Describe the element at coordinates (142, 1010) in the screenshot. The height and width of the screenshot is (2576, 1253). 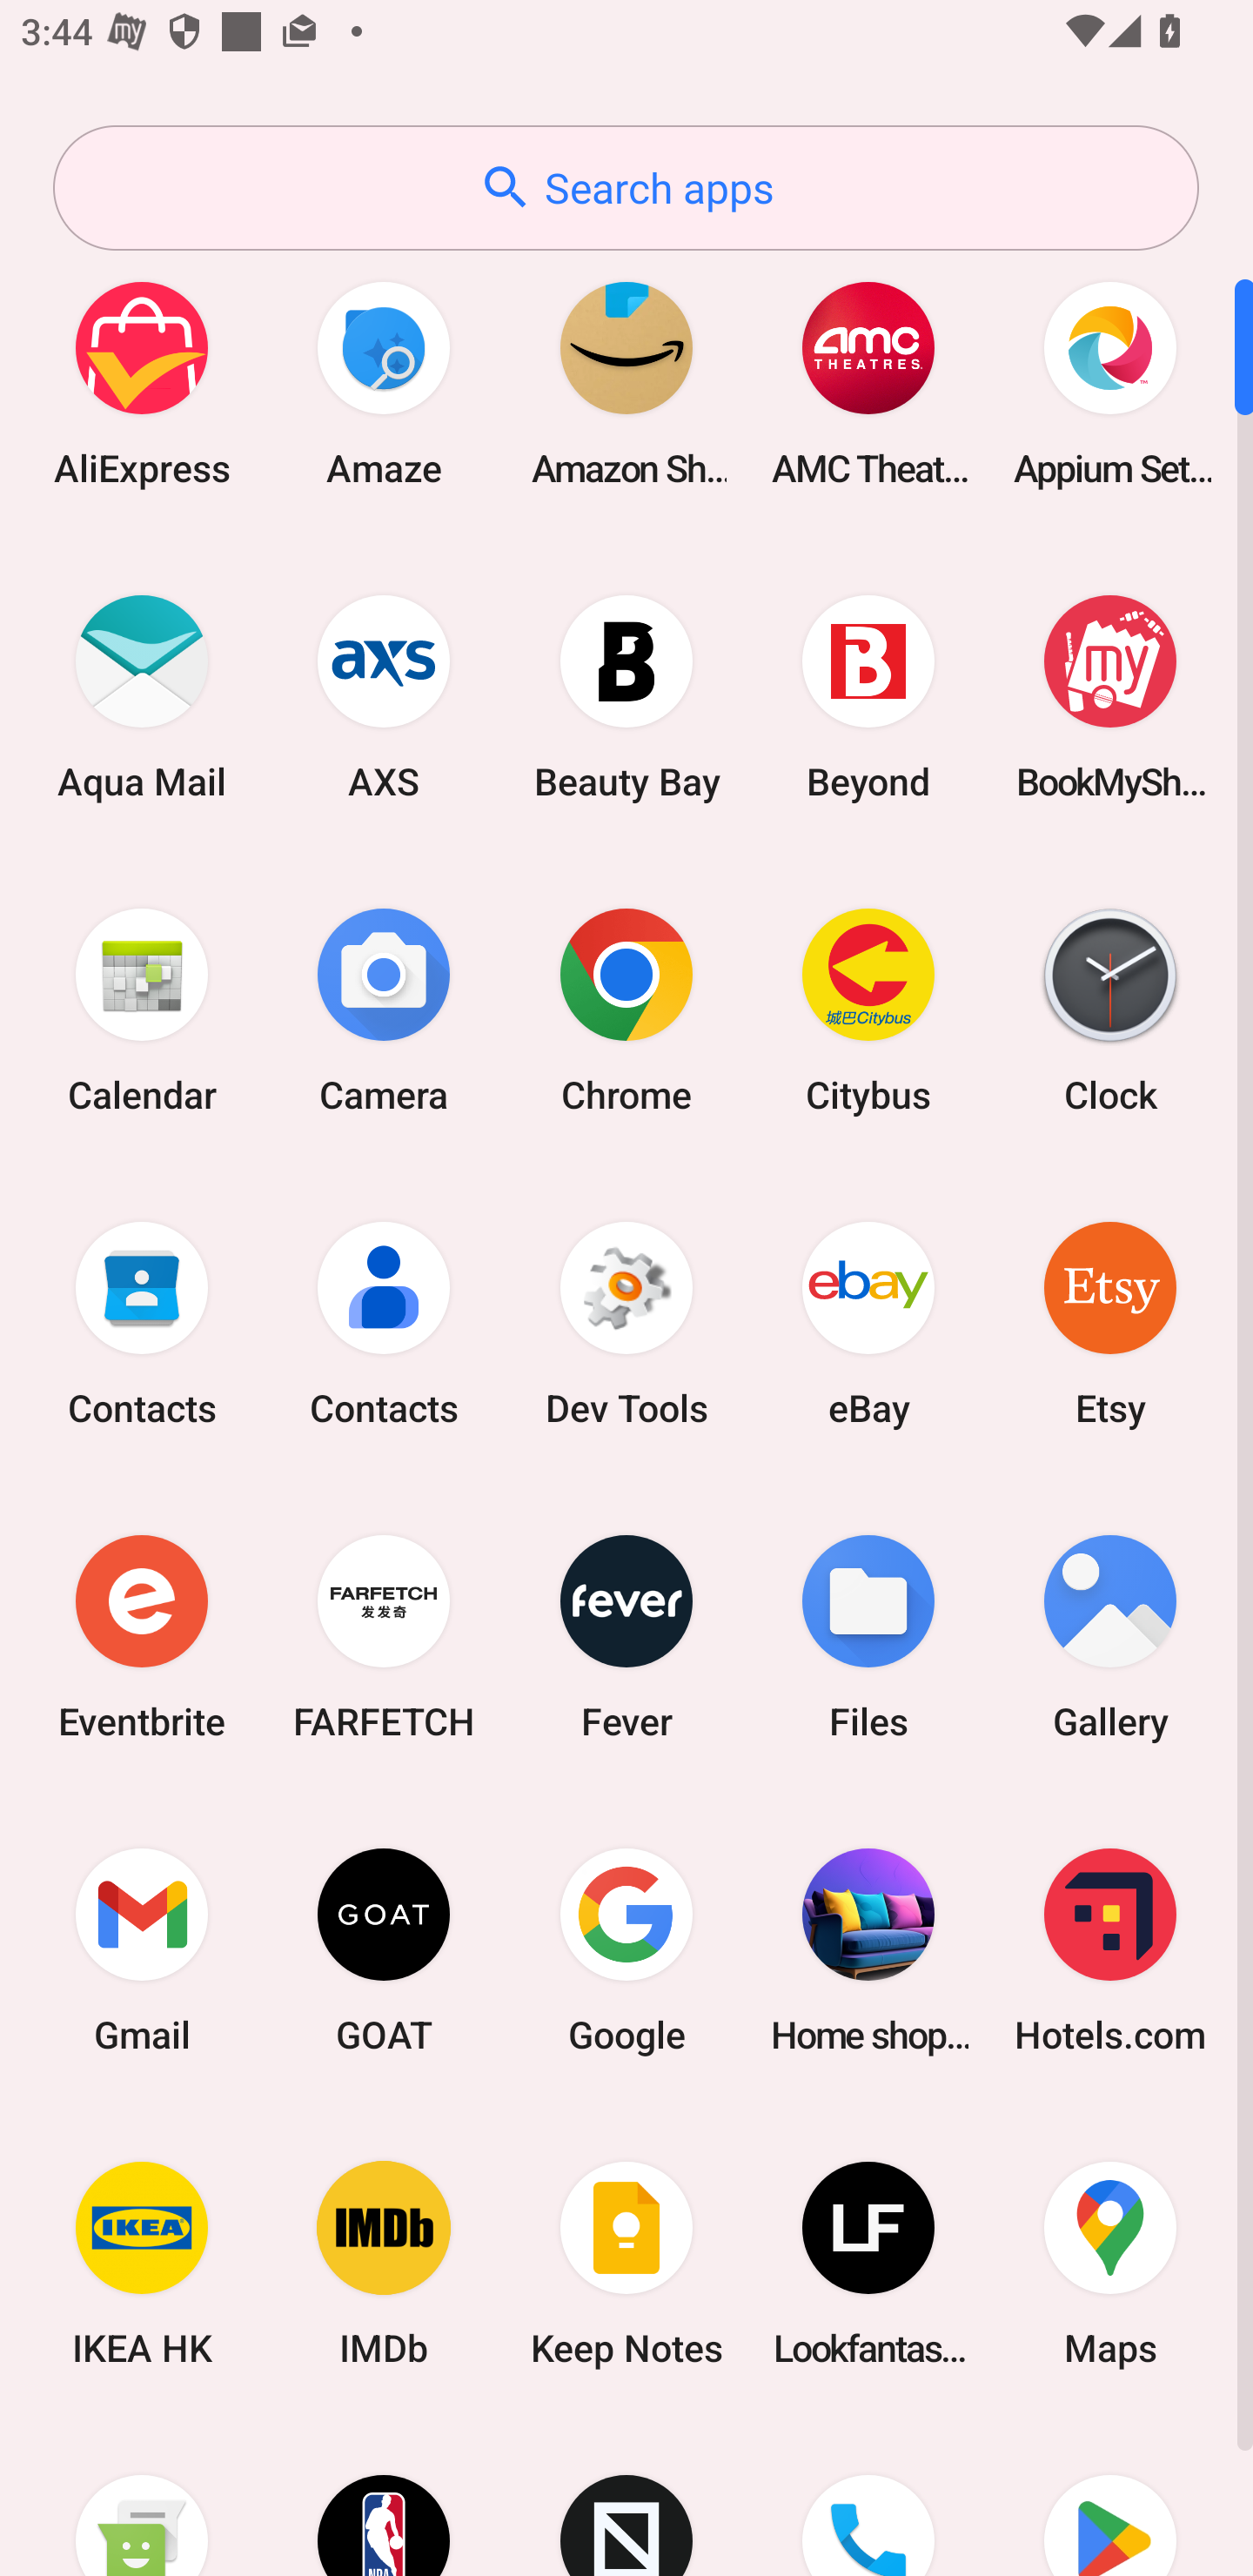
I see `Calendar` at that location.